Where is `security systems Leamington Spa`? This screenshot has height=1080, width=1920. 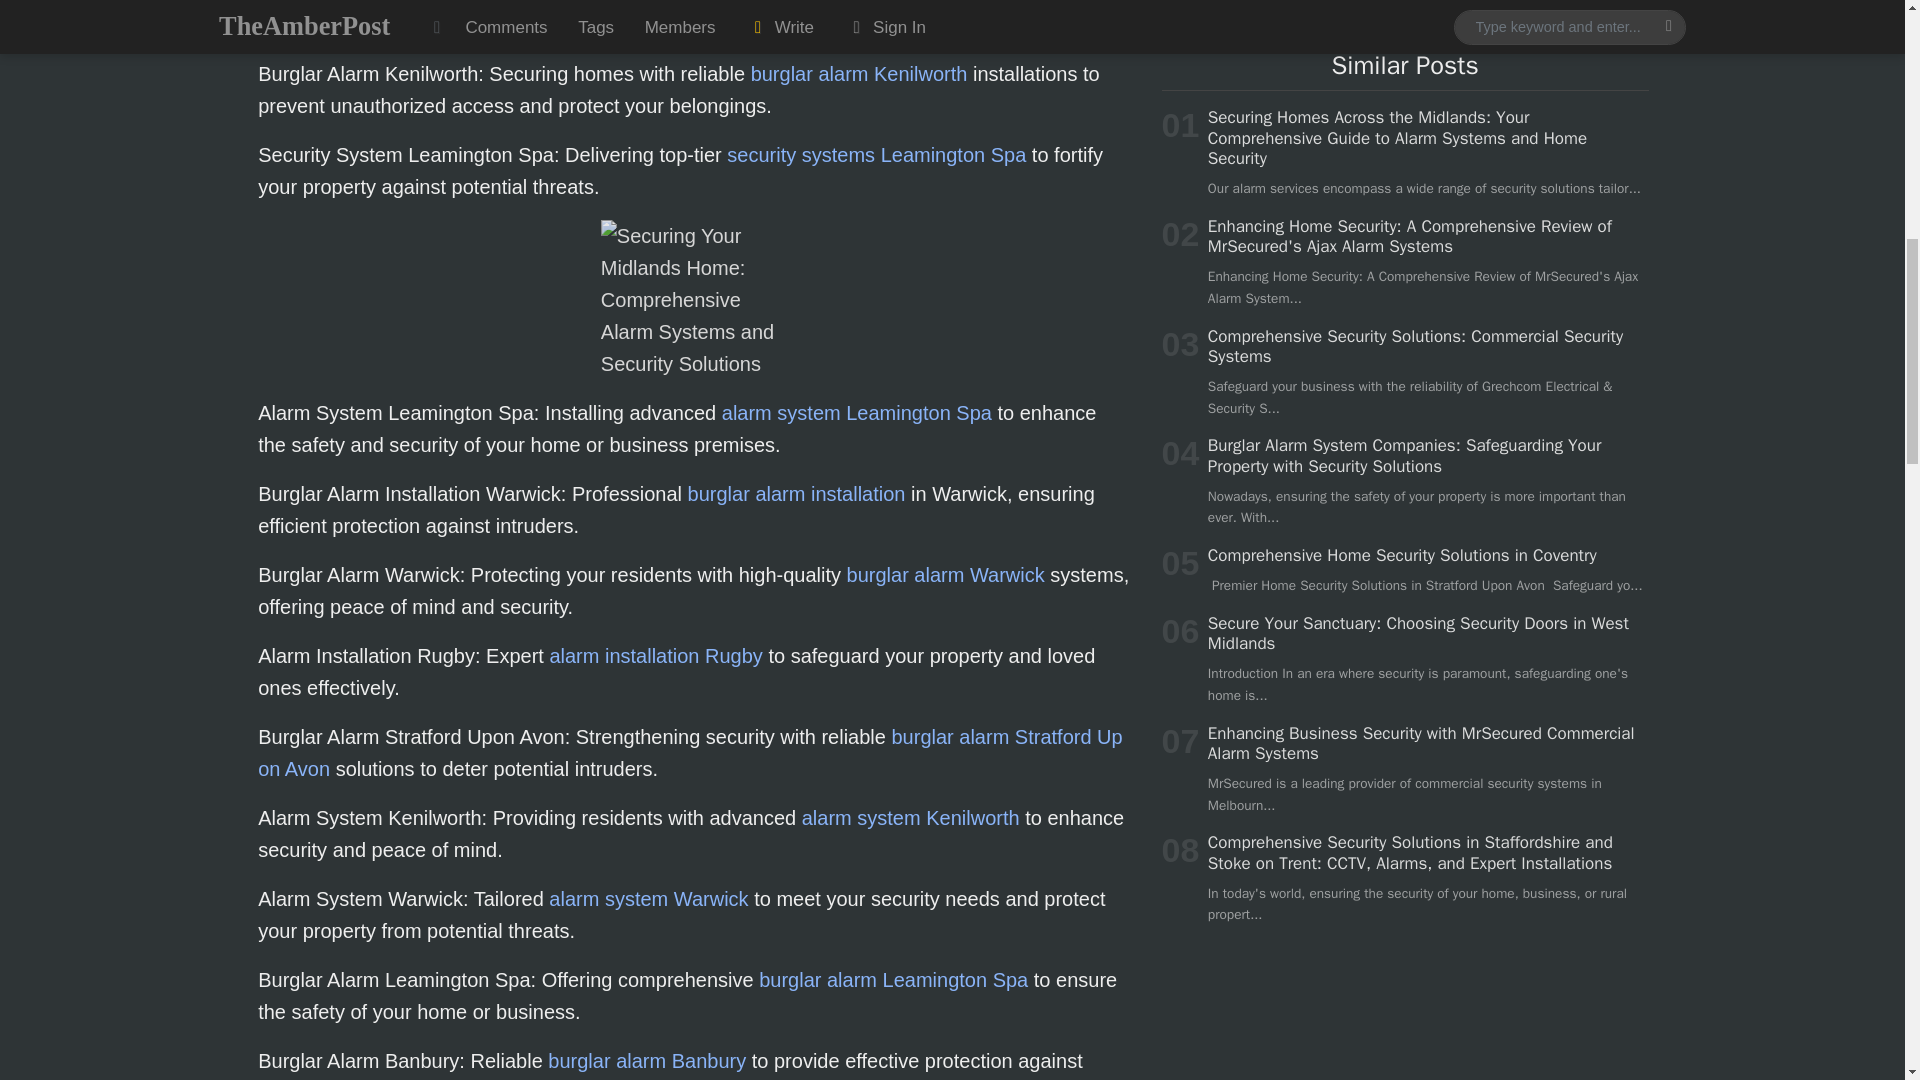 security systems Leamington Spa is located at coordinates (876, 154).